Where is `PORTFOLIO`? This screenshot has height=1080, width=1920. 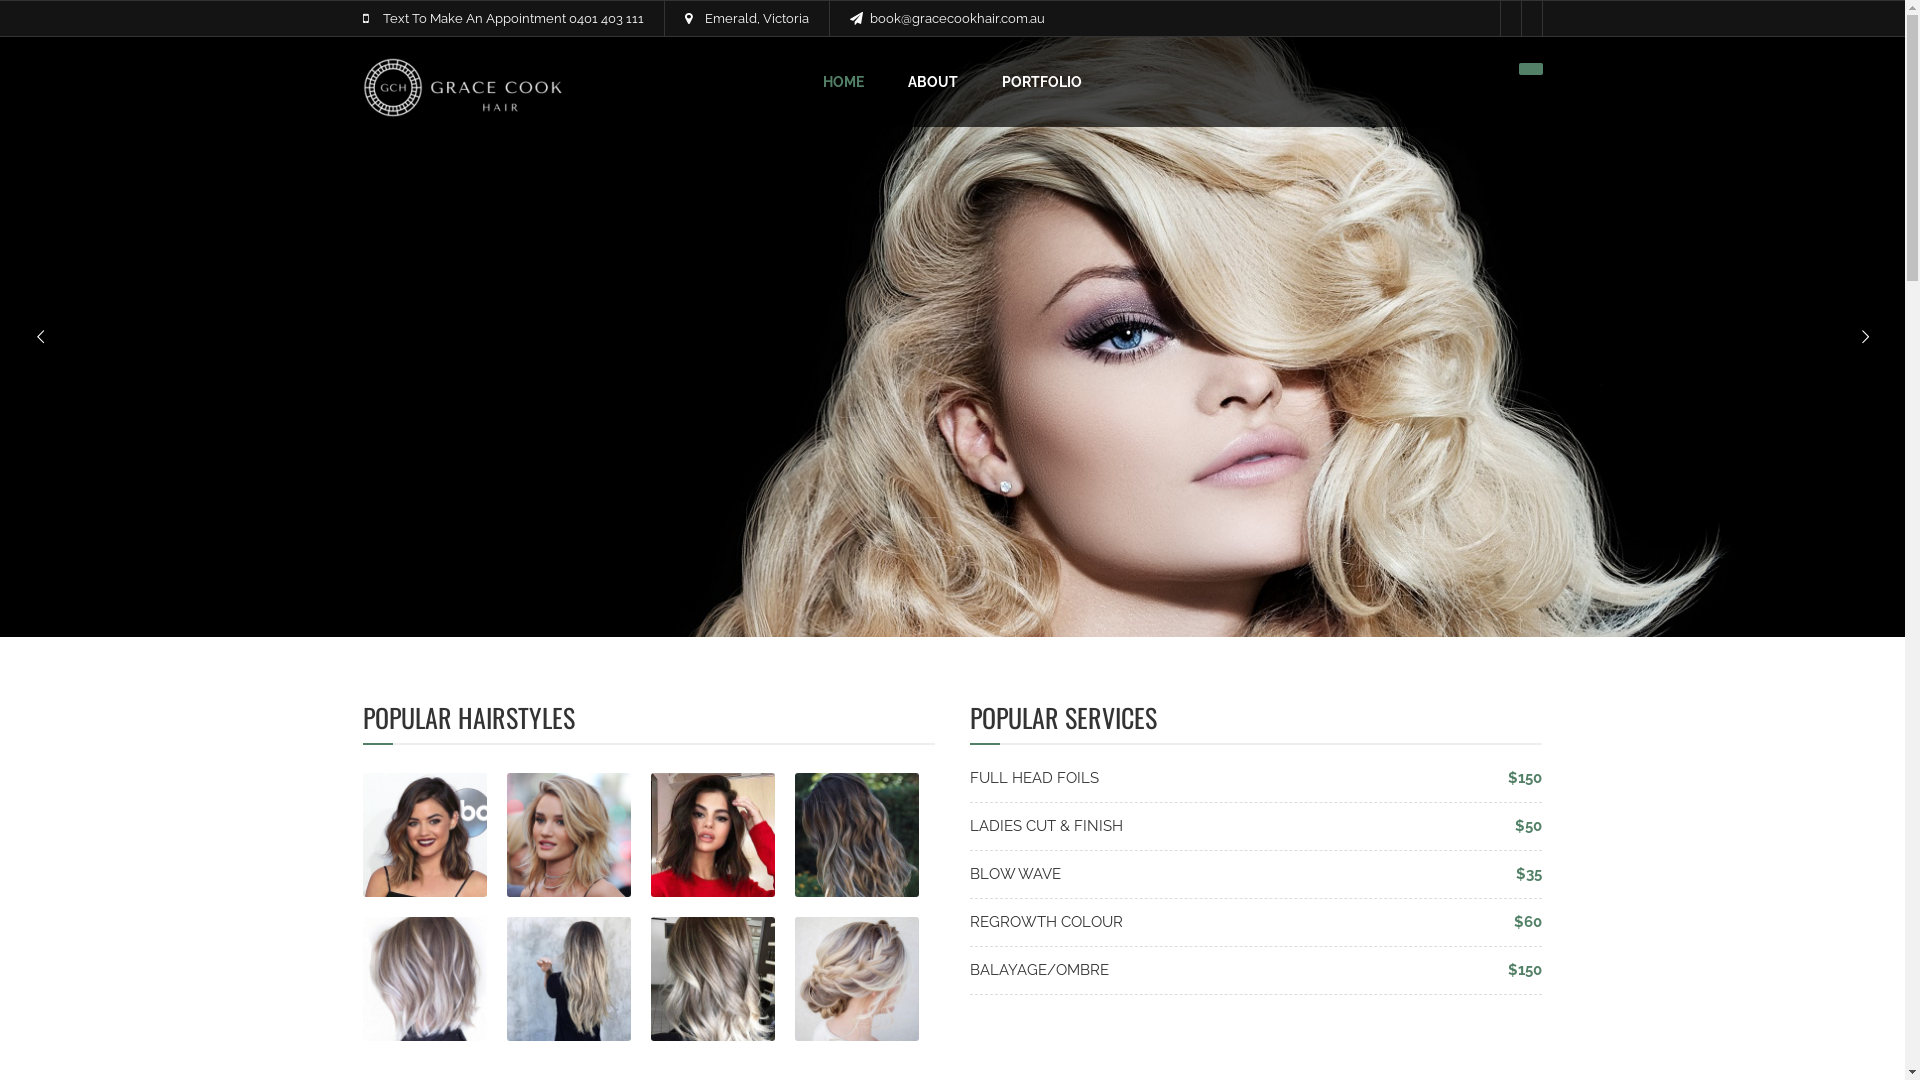 PORTFOLIO is located at coordinates (1042, 82).